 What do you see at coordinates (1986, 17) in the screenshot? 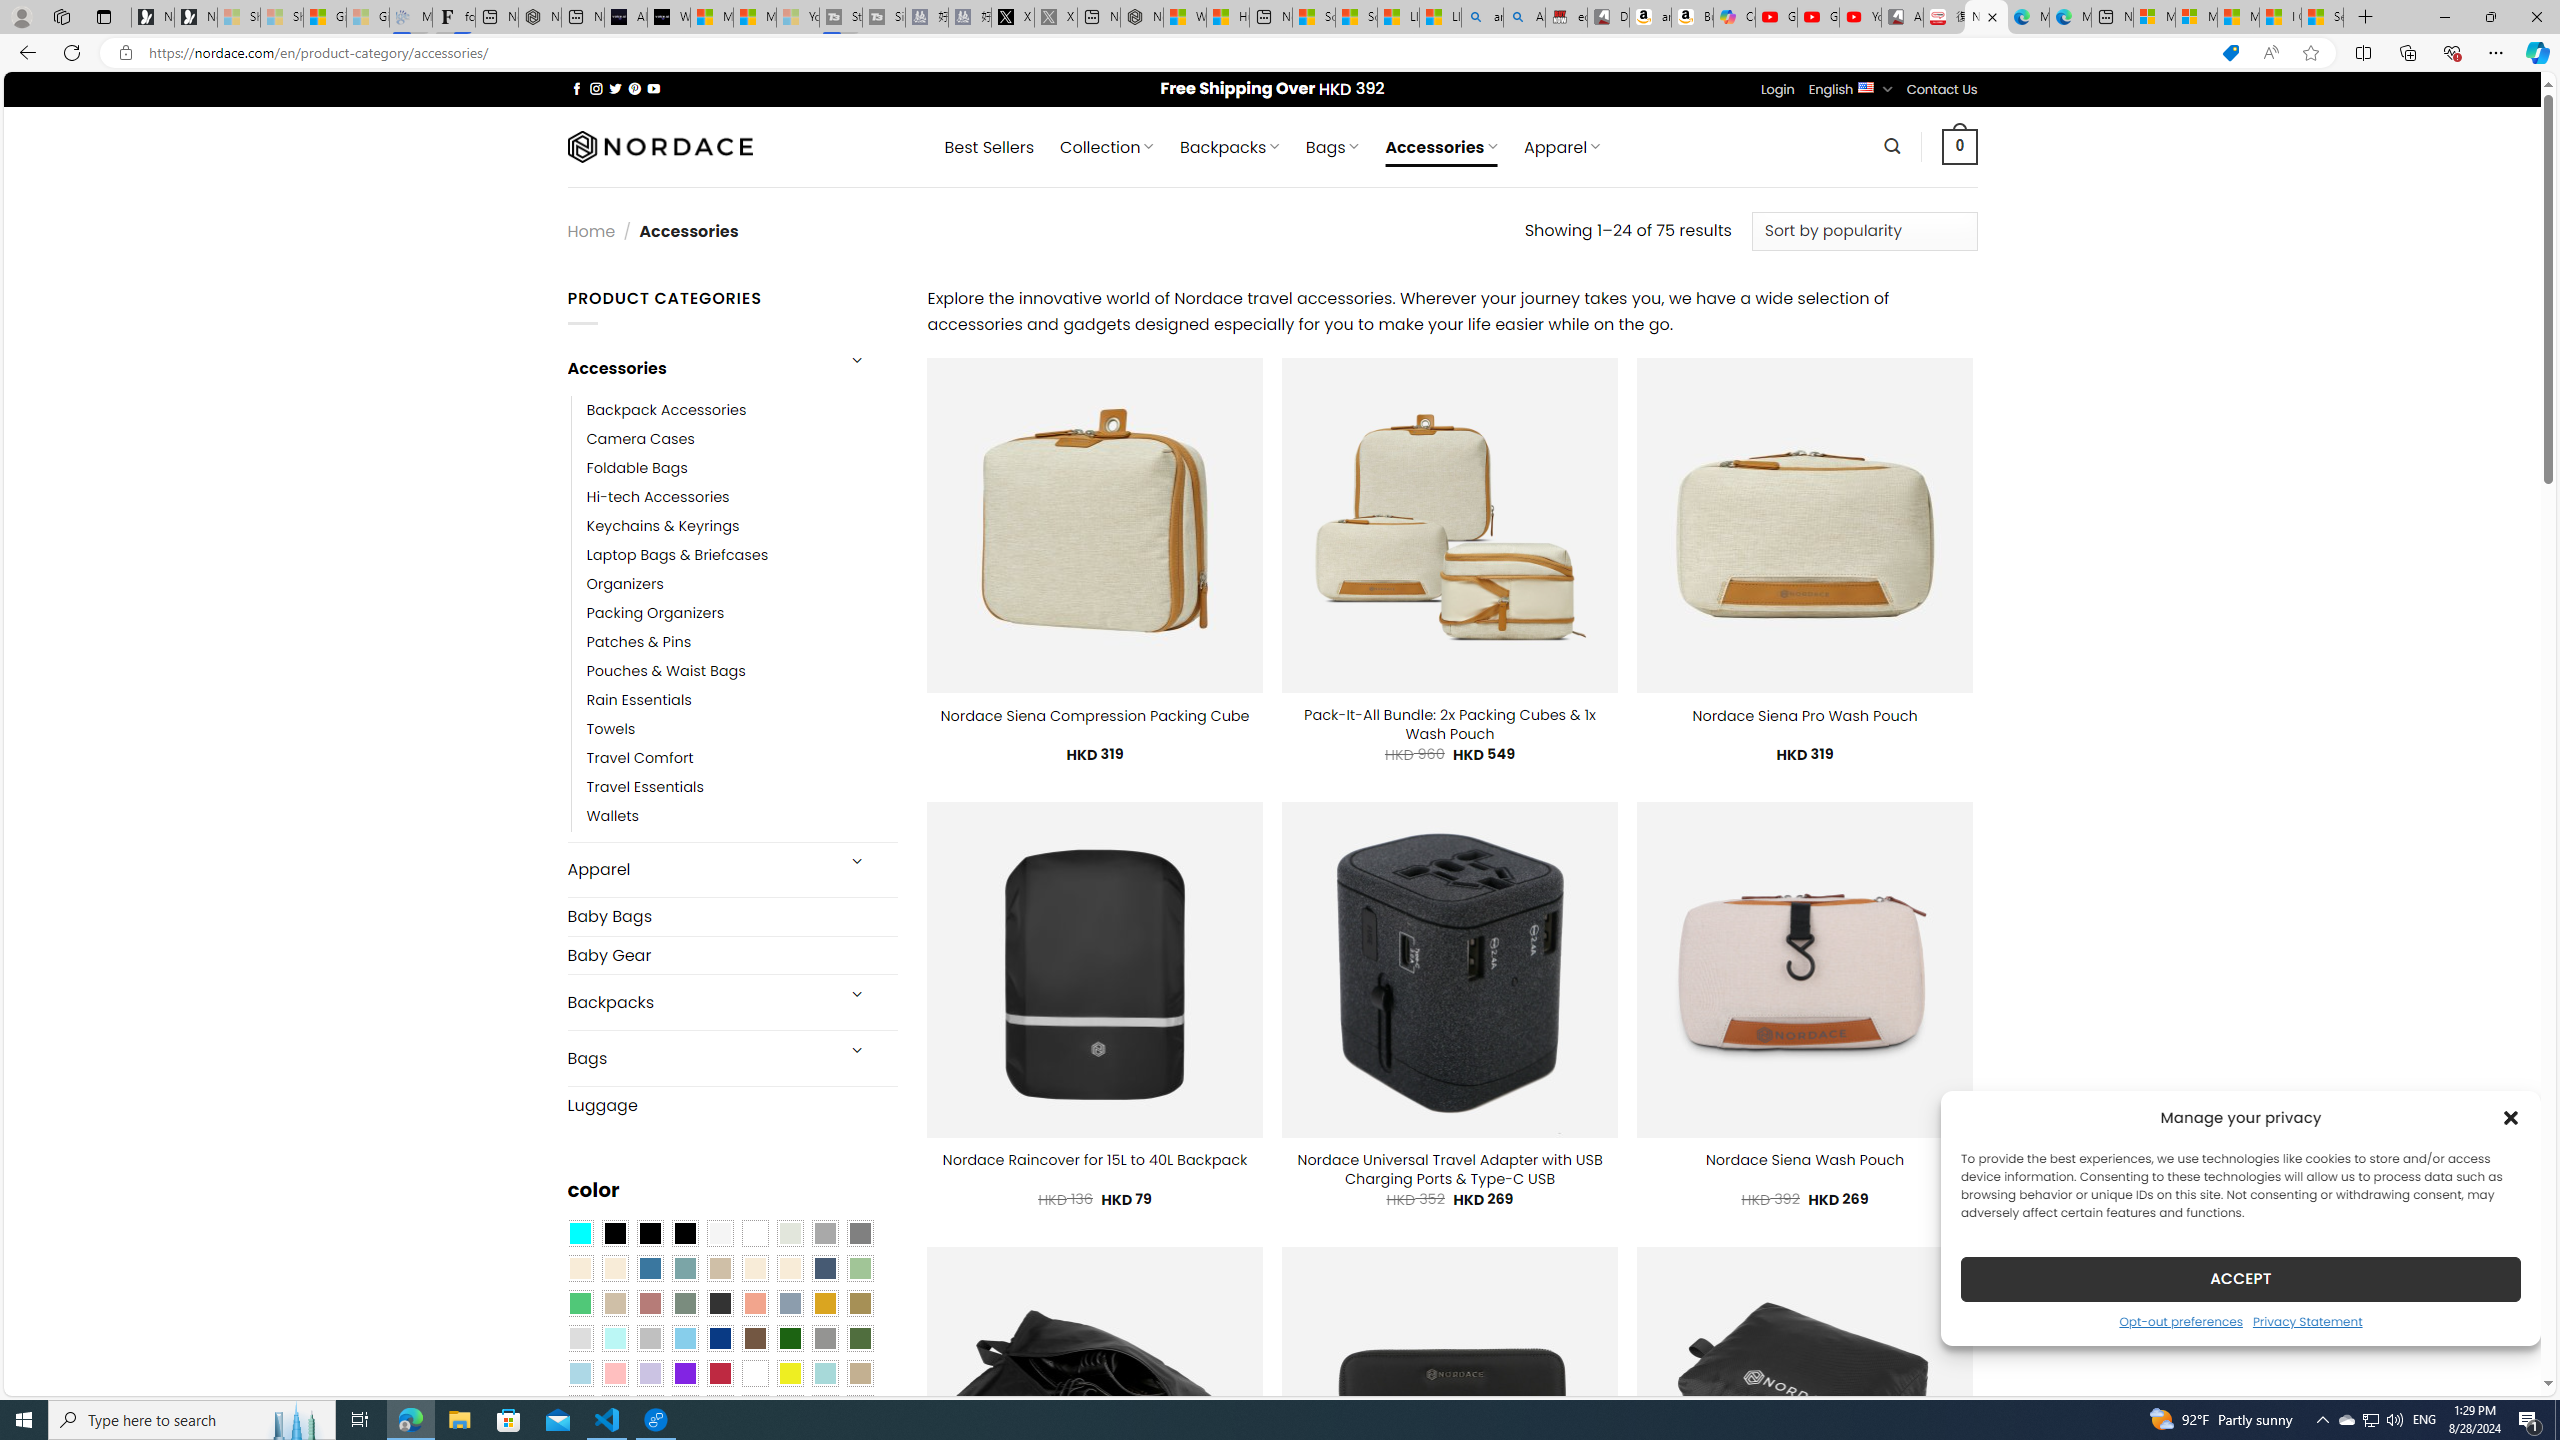
I see `Nordace - Accessories` at bounding box center [1986, 17].